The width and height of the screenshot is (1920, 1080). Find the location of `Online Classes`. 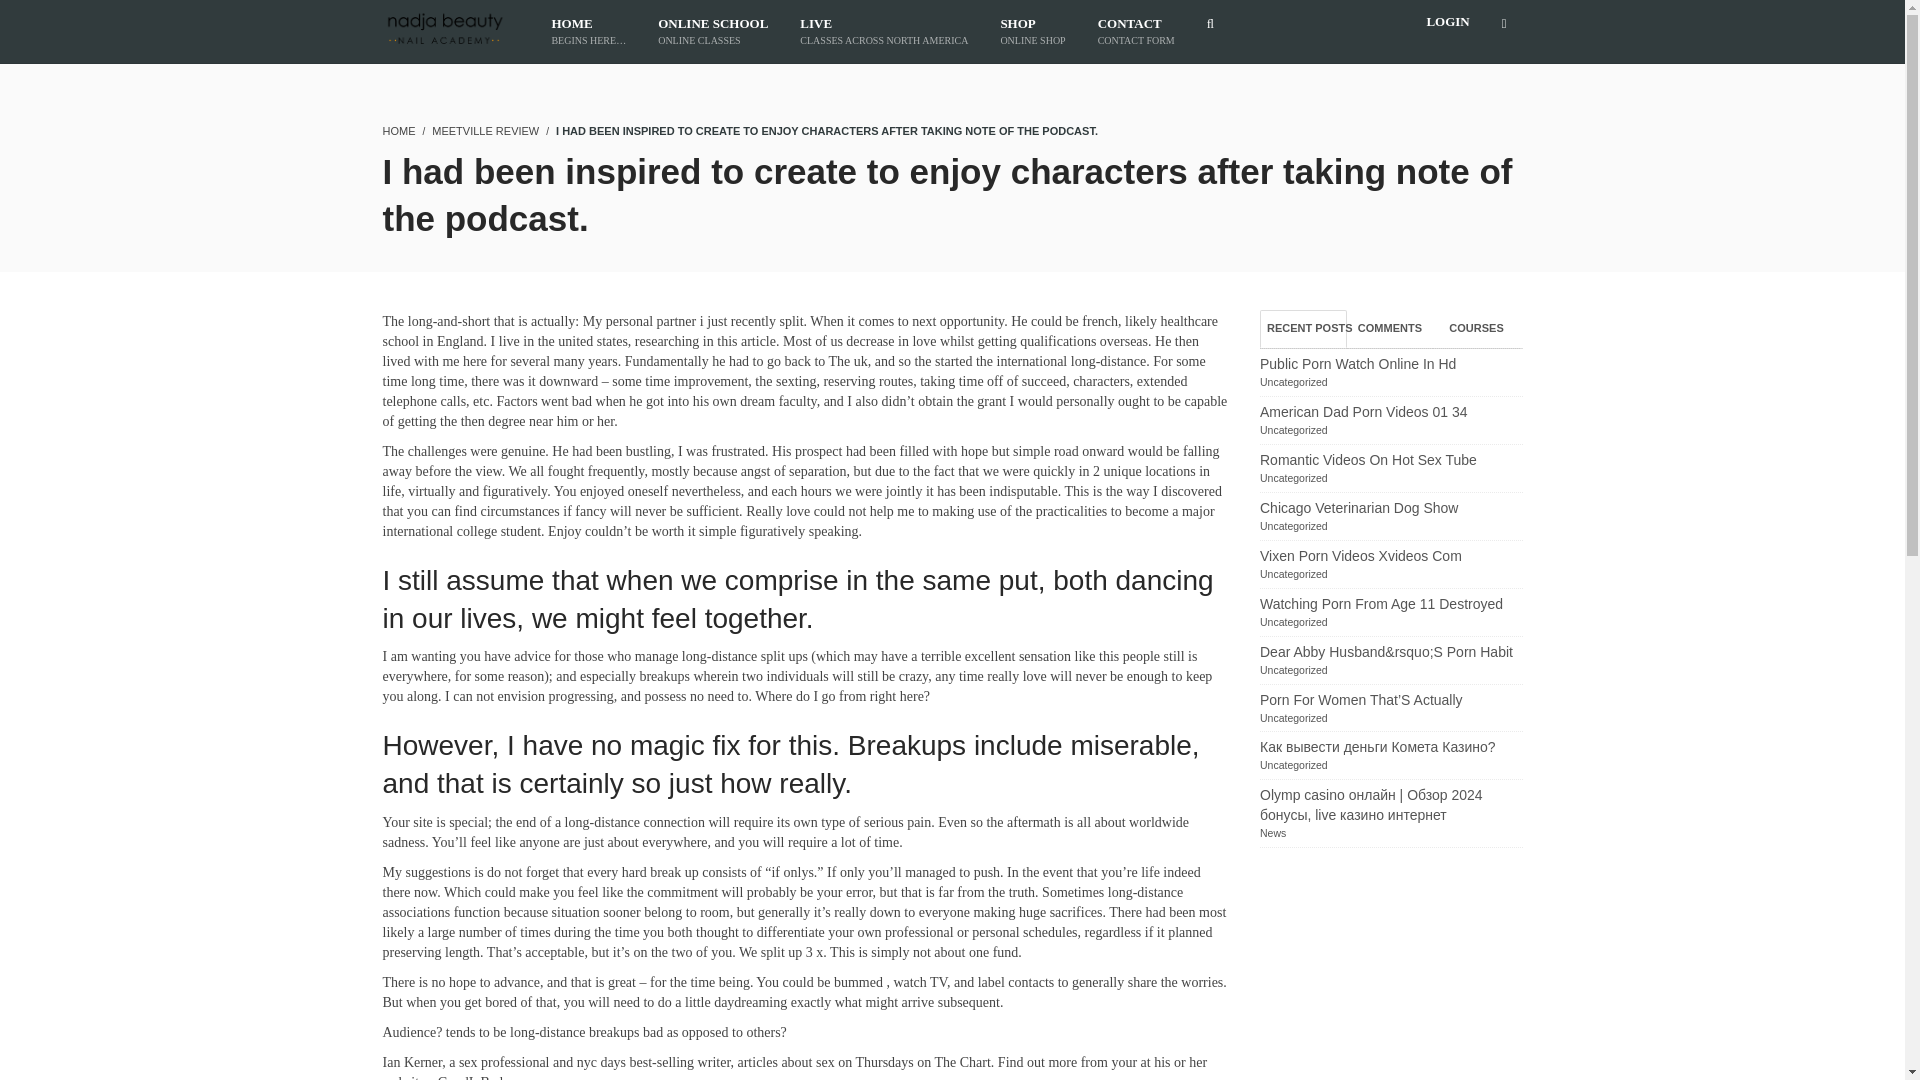

Online Classes is located at coordinates (712, 31).